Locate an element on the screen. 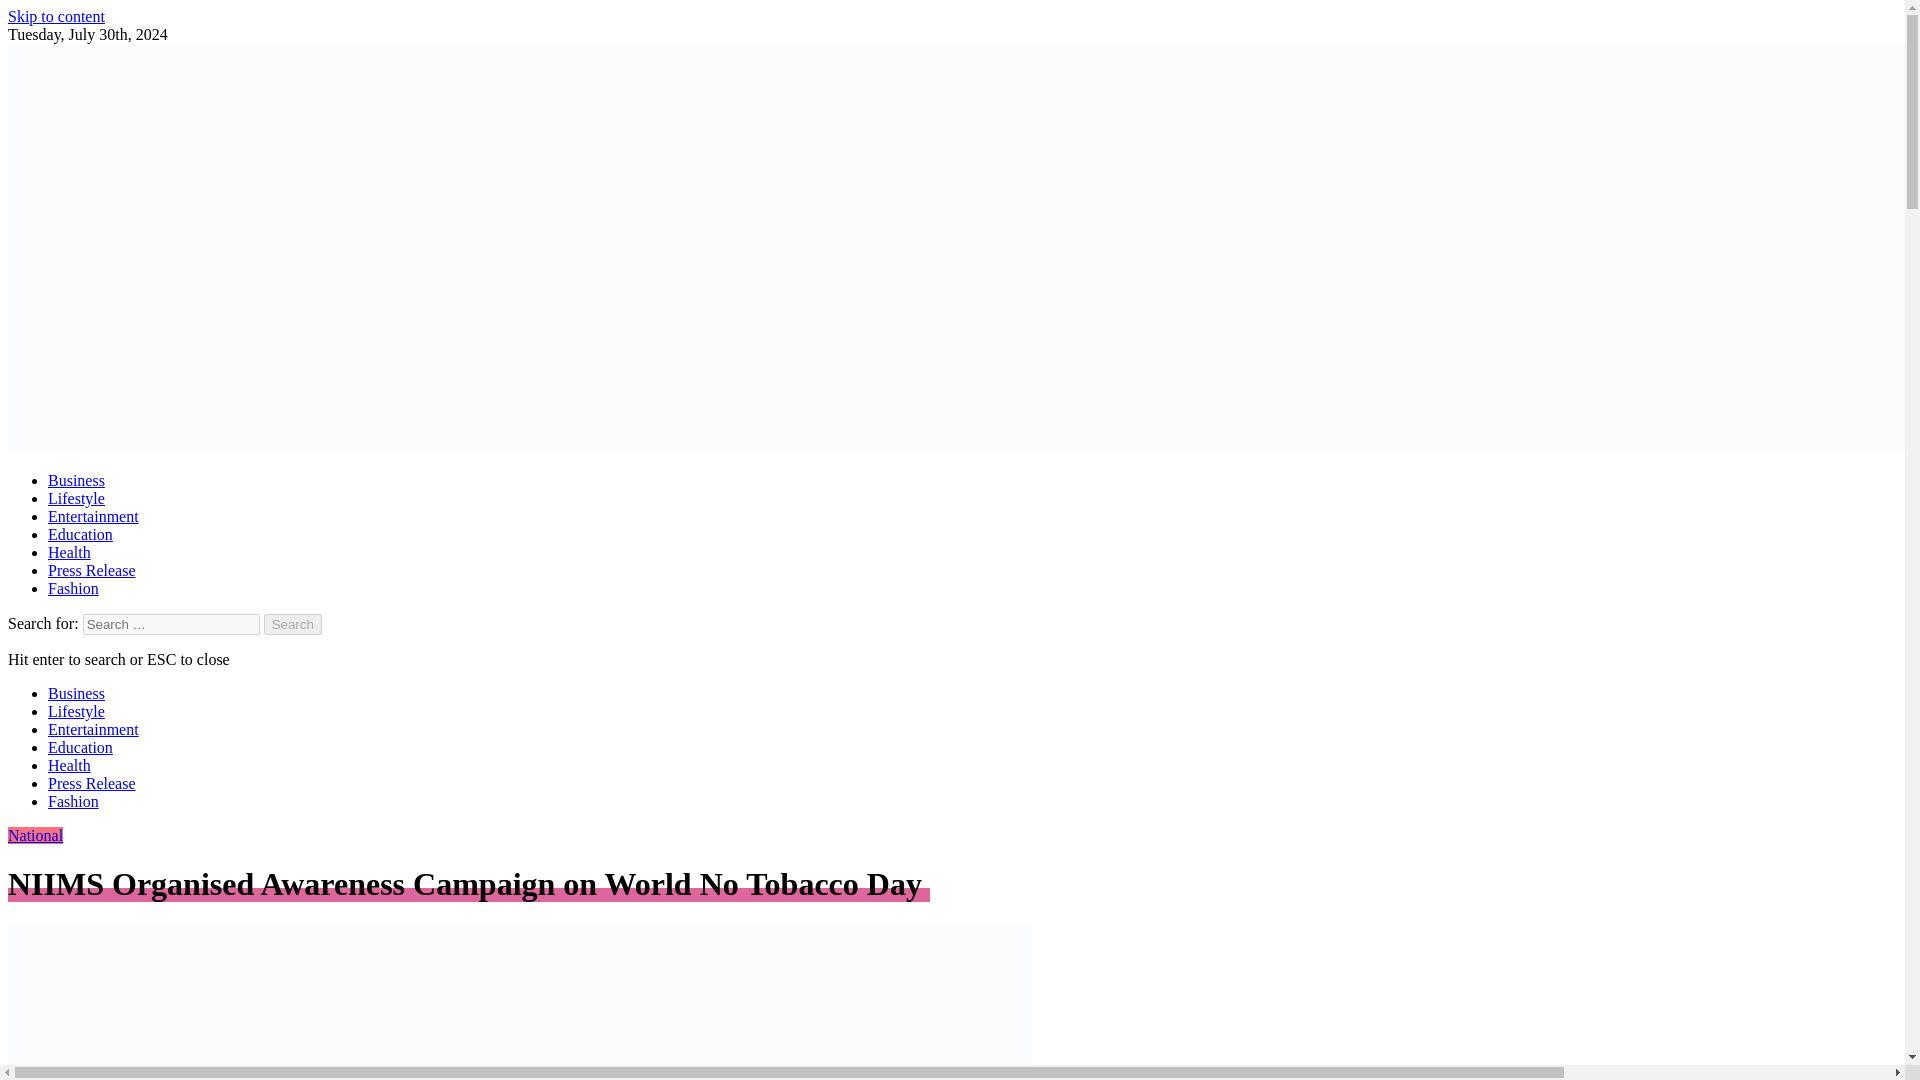 This screenshot has height=1080, width=1920. Education is located at coordinates (80, 534).